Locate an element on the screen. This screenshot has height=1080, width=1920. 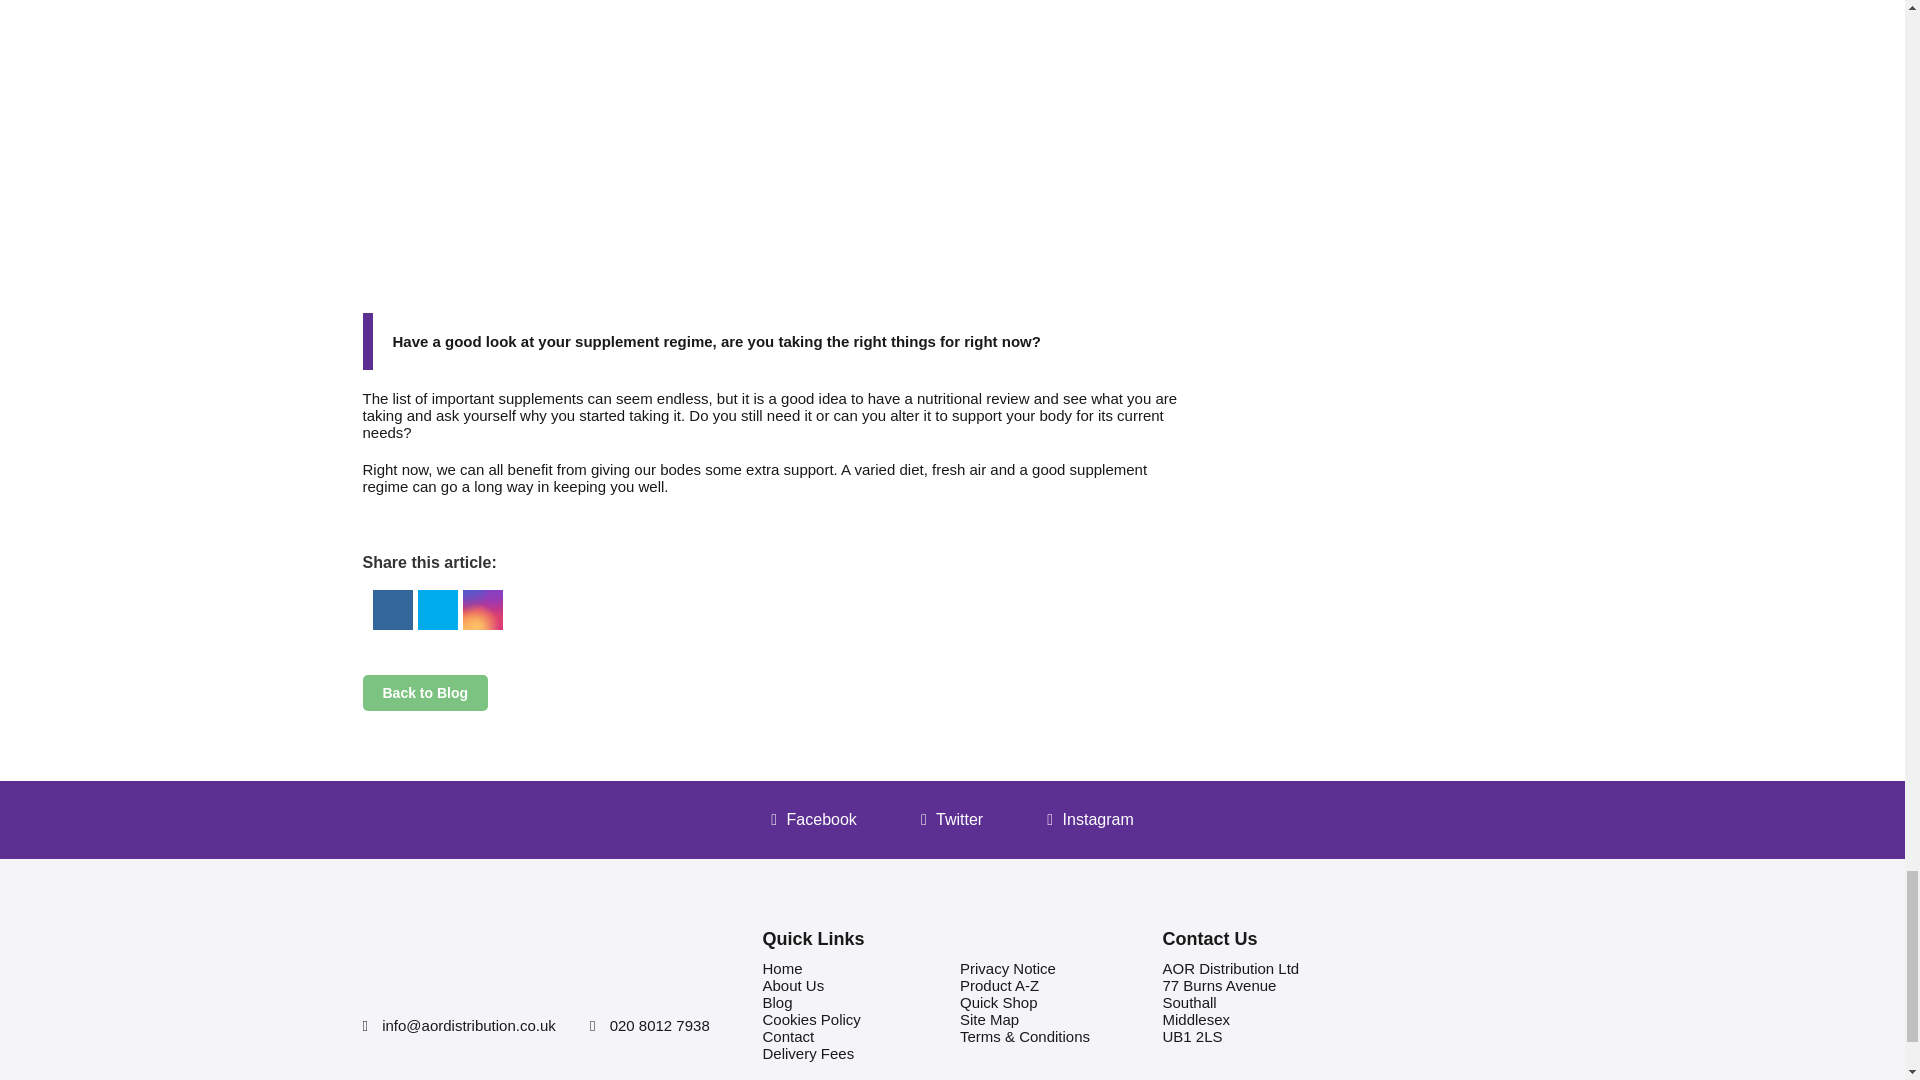
Facebook is located at coordinates (392, 608).